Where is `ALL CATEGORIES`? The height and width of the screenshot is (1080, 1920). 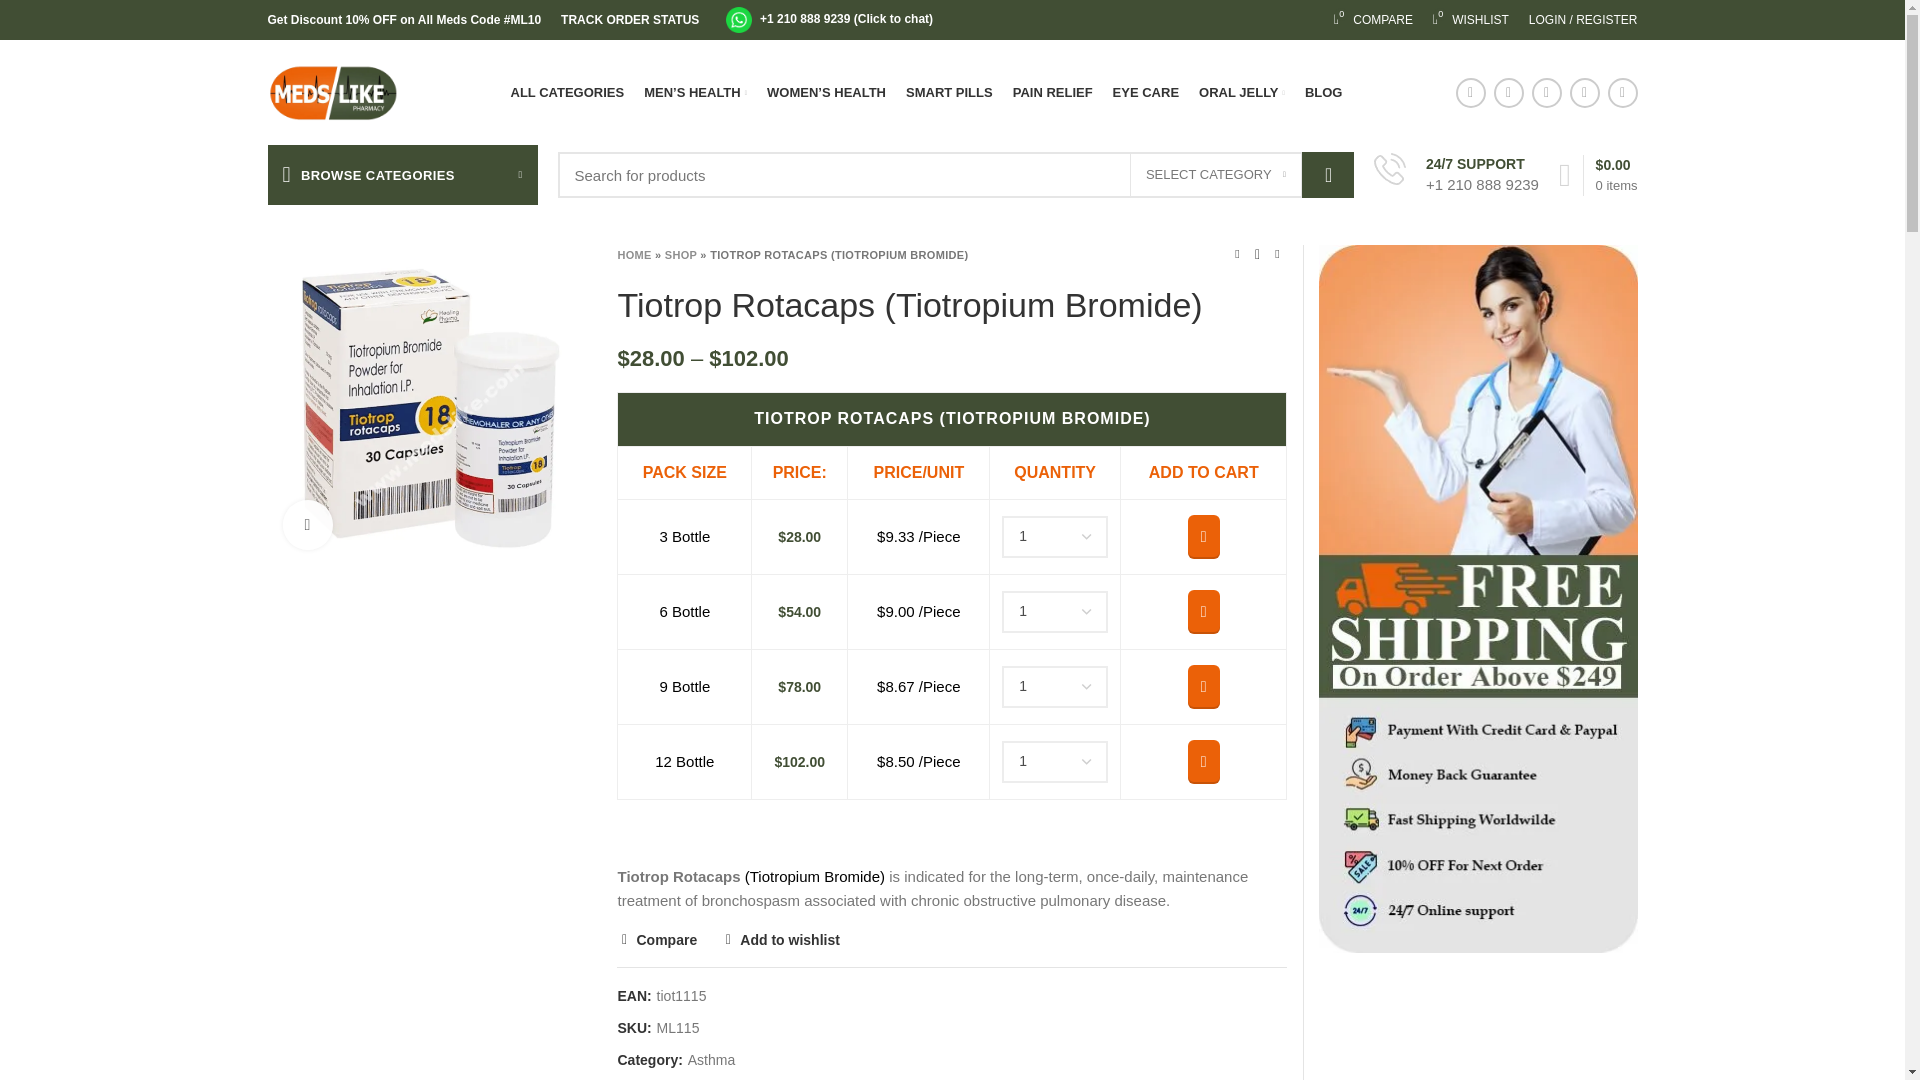
ALL CATEGORIES is located at coordinates (1470, 20).